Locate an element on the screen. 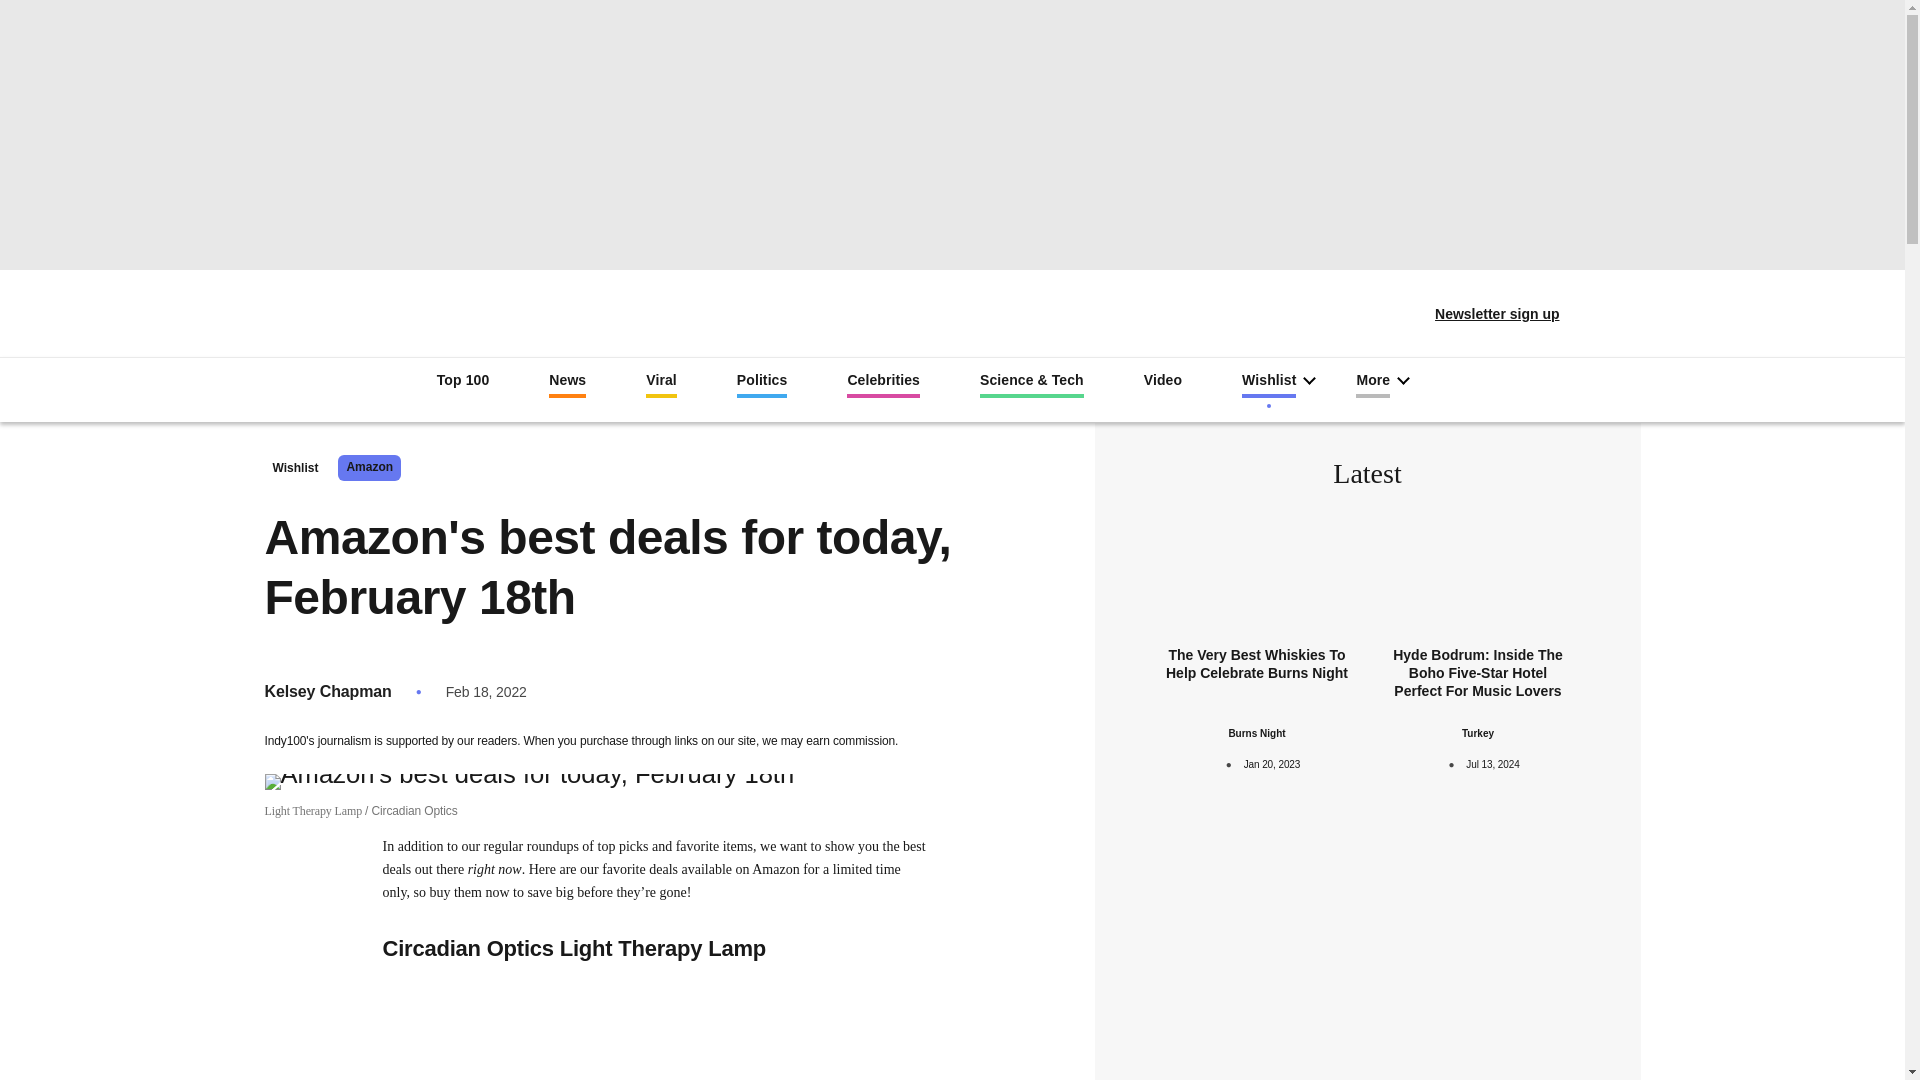  Viral is located at coordinates (661, 384).